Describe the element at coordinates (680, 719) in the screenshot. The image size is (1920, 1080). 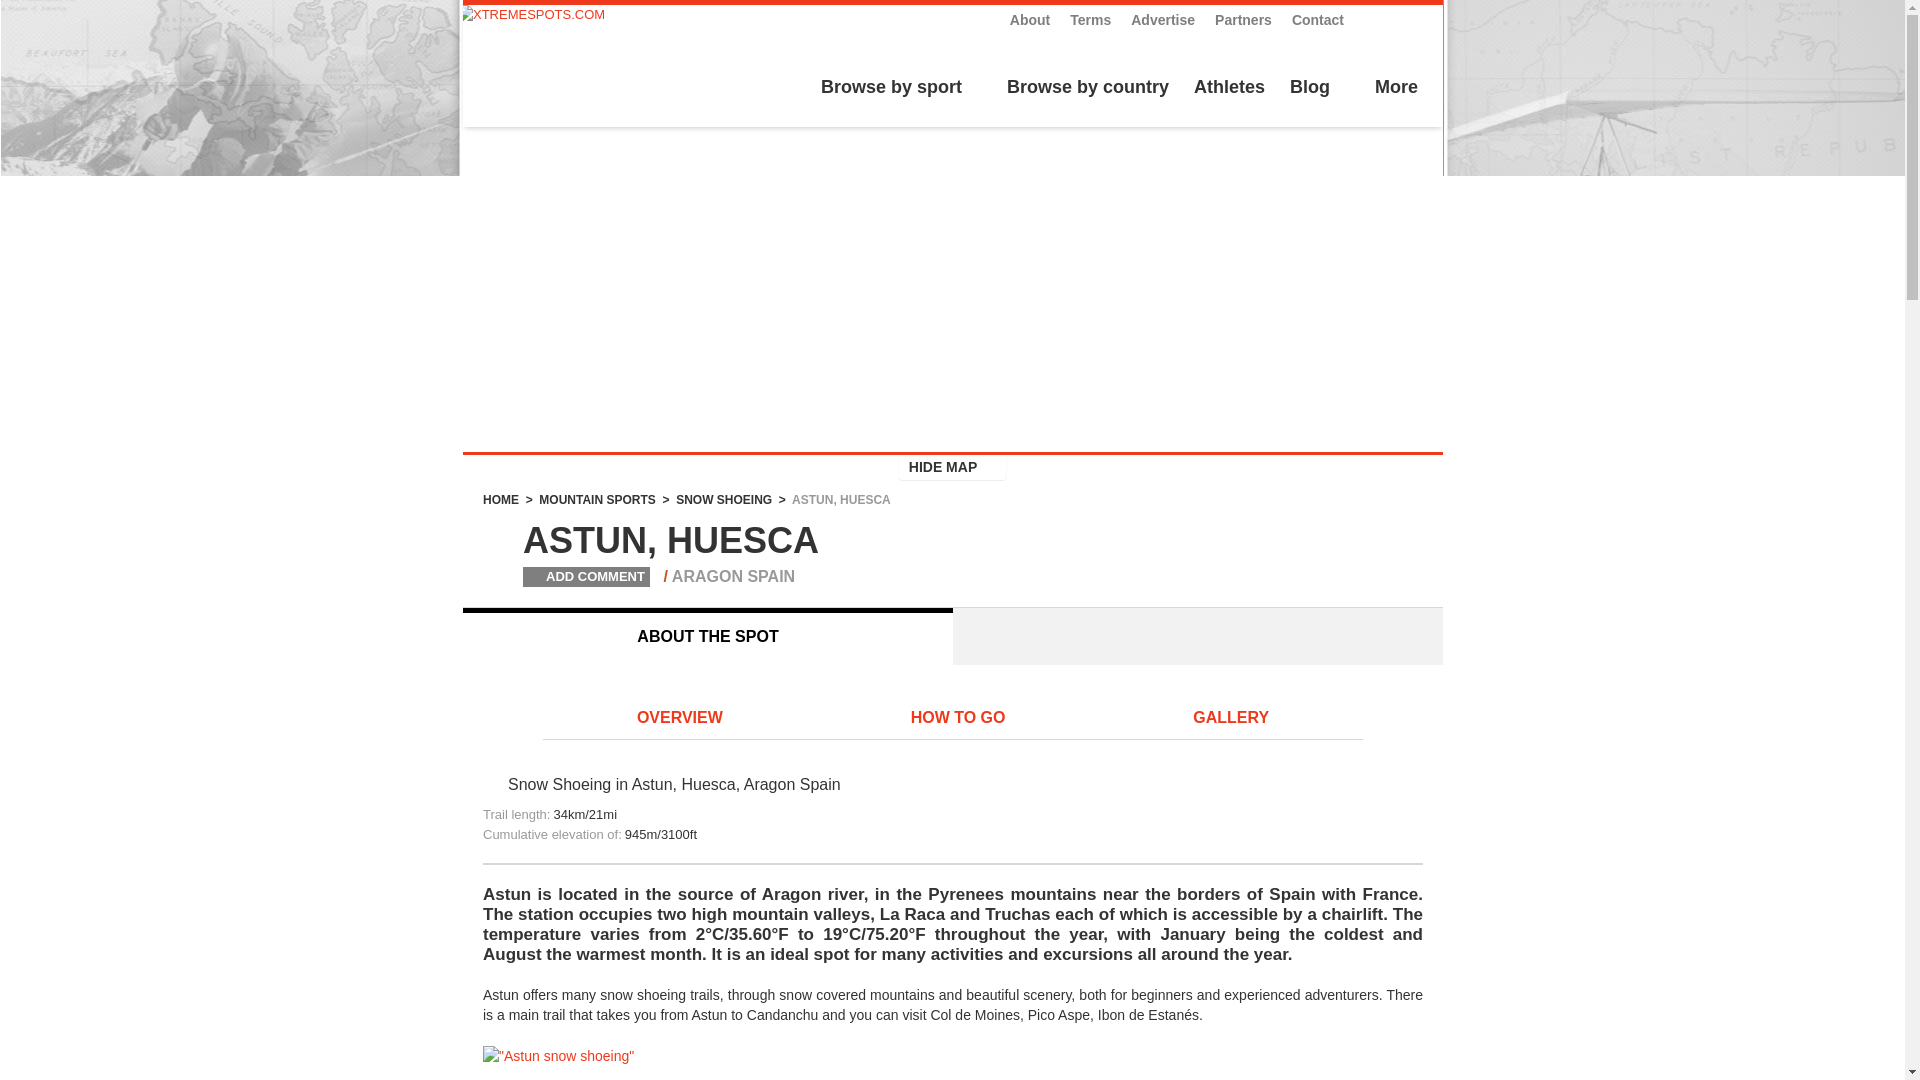
I see `OVERVIEW` at that location.